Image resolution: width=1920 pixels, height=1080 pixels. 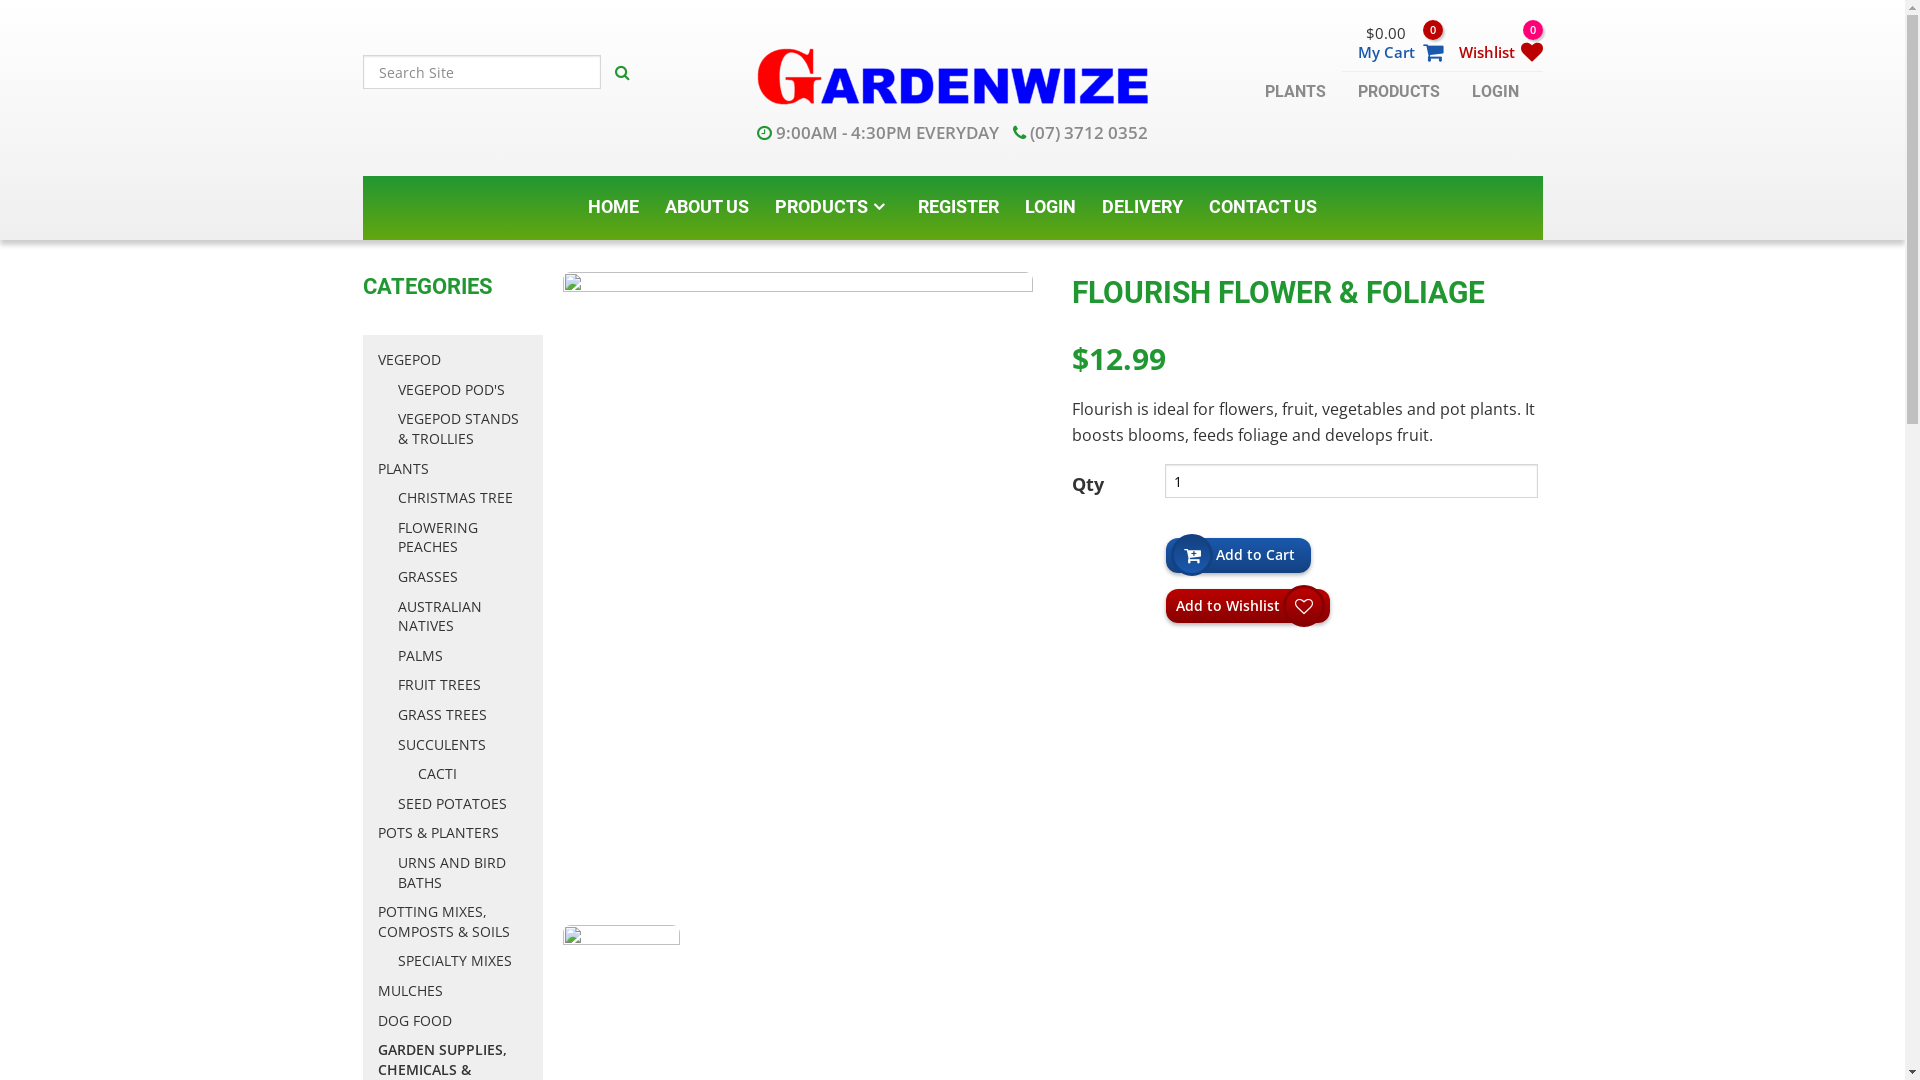 What do you see at coordinates (463, 428) in the screenshot?
I see `VEGEPOD STANDS & TROLLIES` at bounding box center [463, 428].